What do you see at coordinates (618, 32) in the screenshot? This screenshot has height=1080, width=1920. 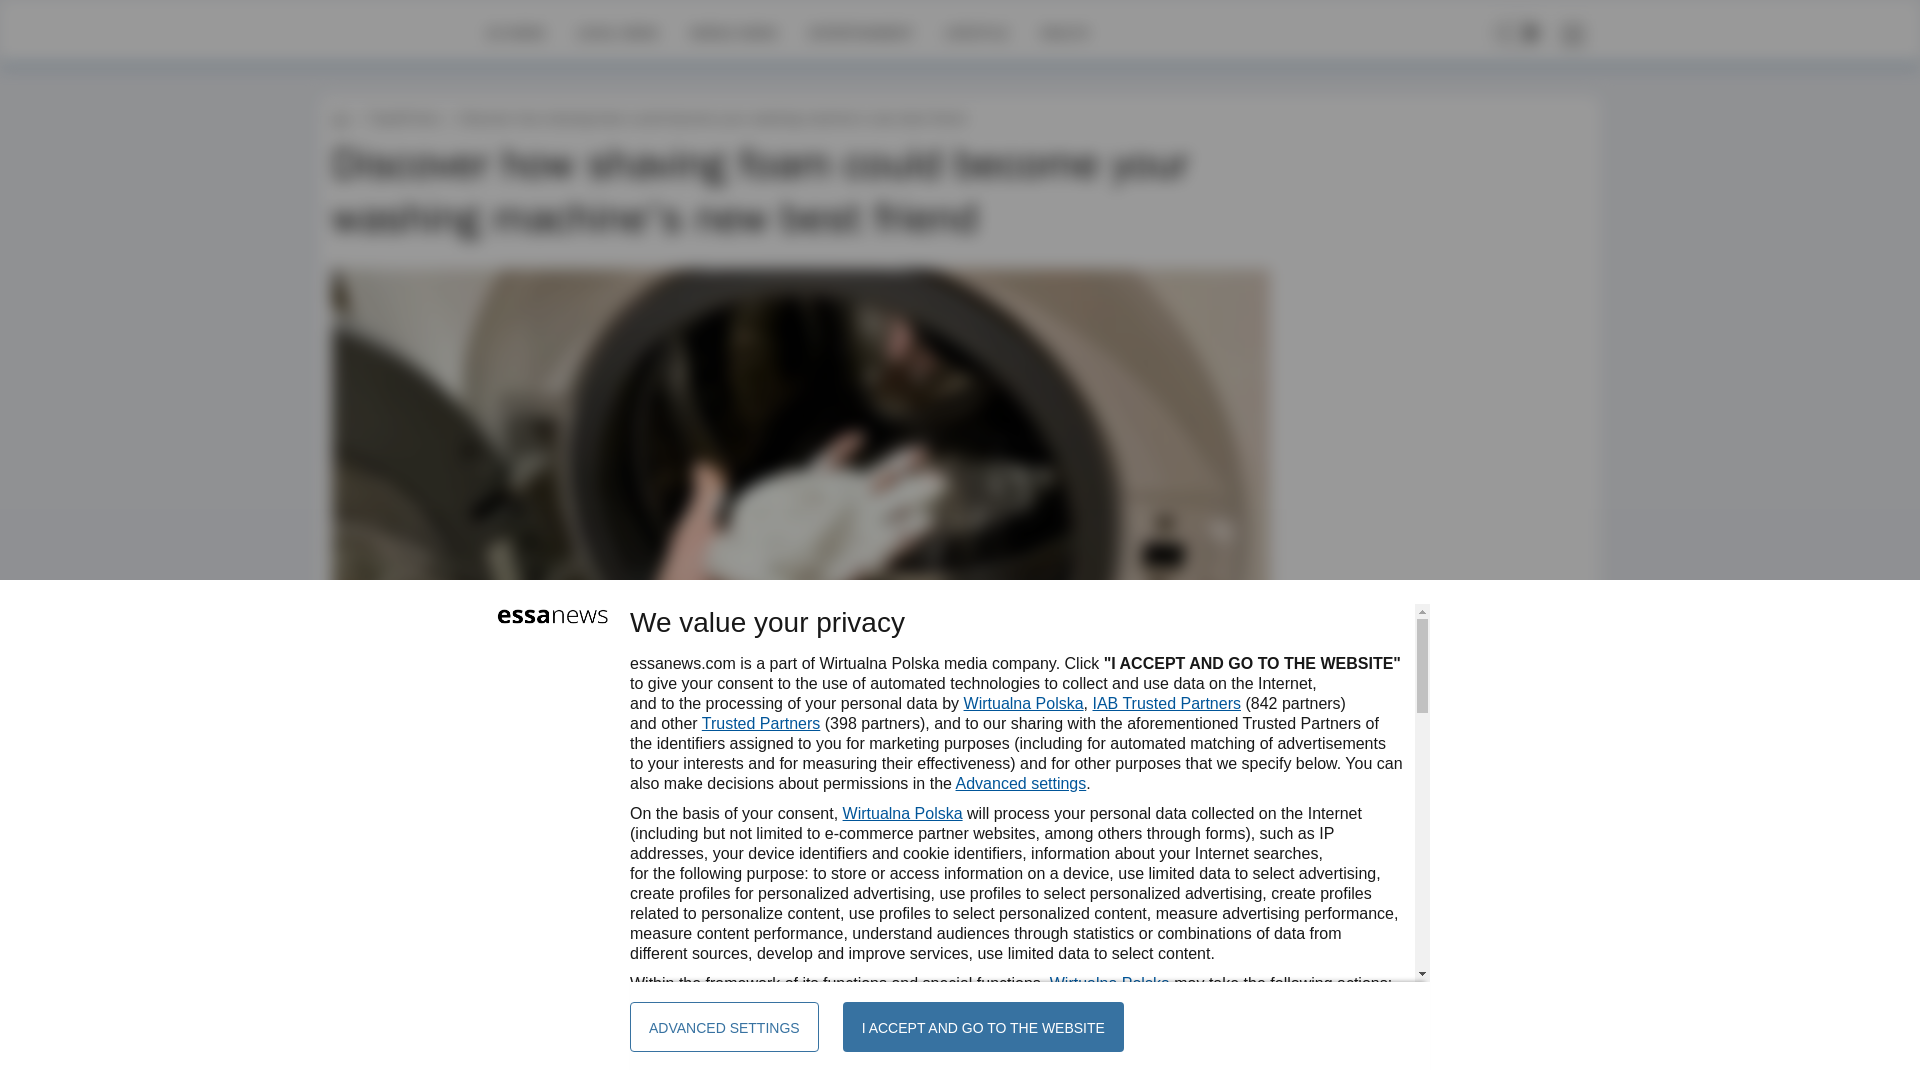 I see `LOCAL NEWS` at bounding box center [618, 32].